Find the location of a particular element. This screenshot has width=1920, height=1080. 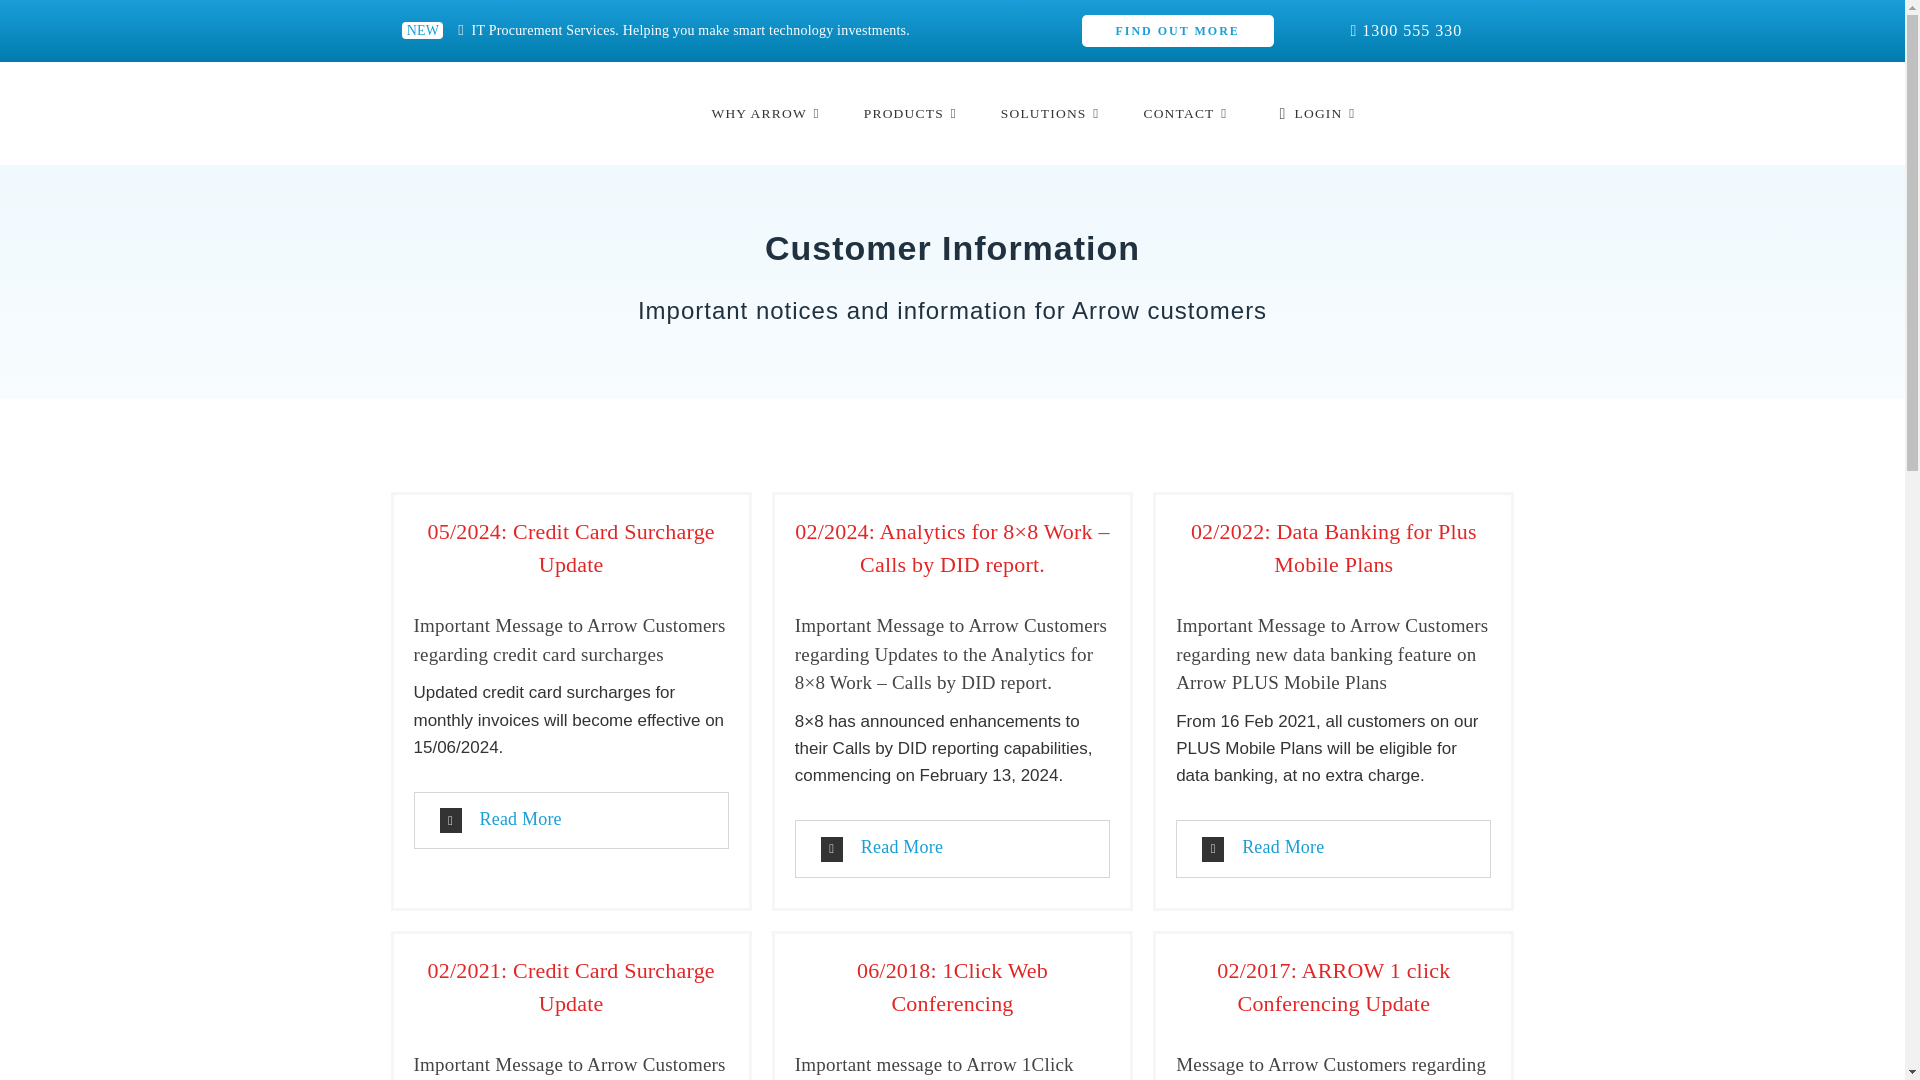

WHY ARROW is located at coordinates (764, 113).